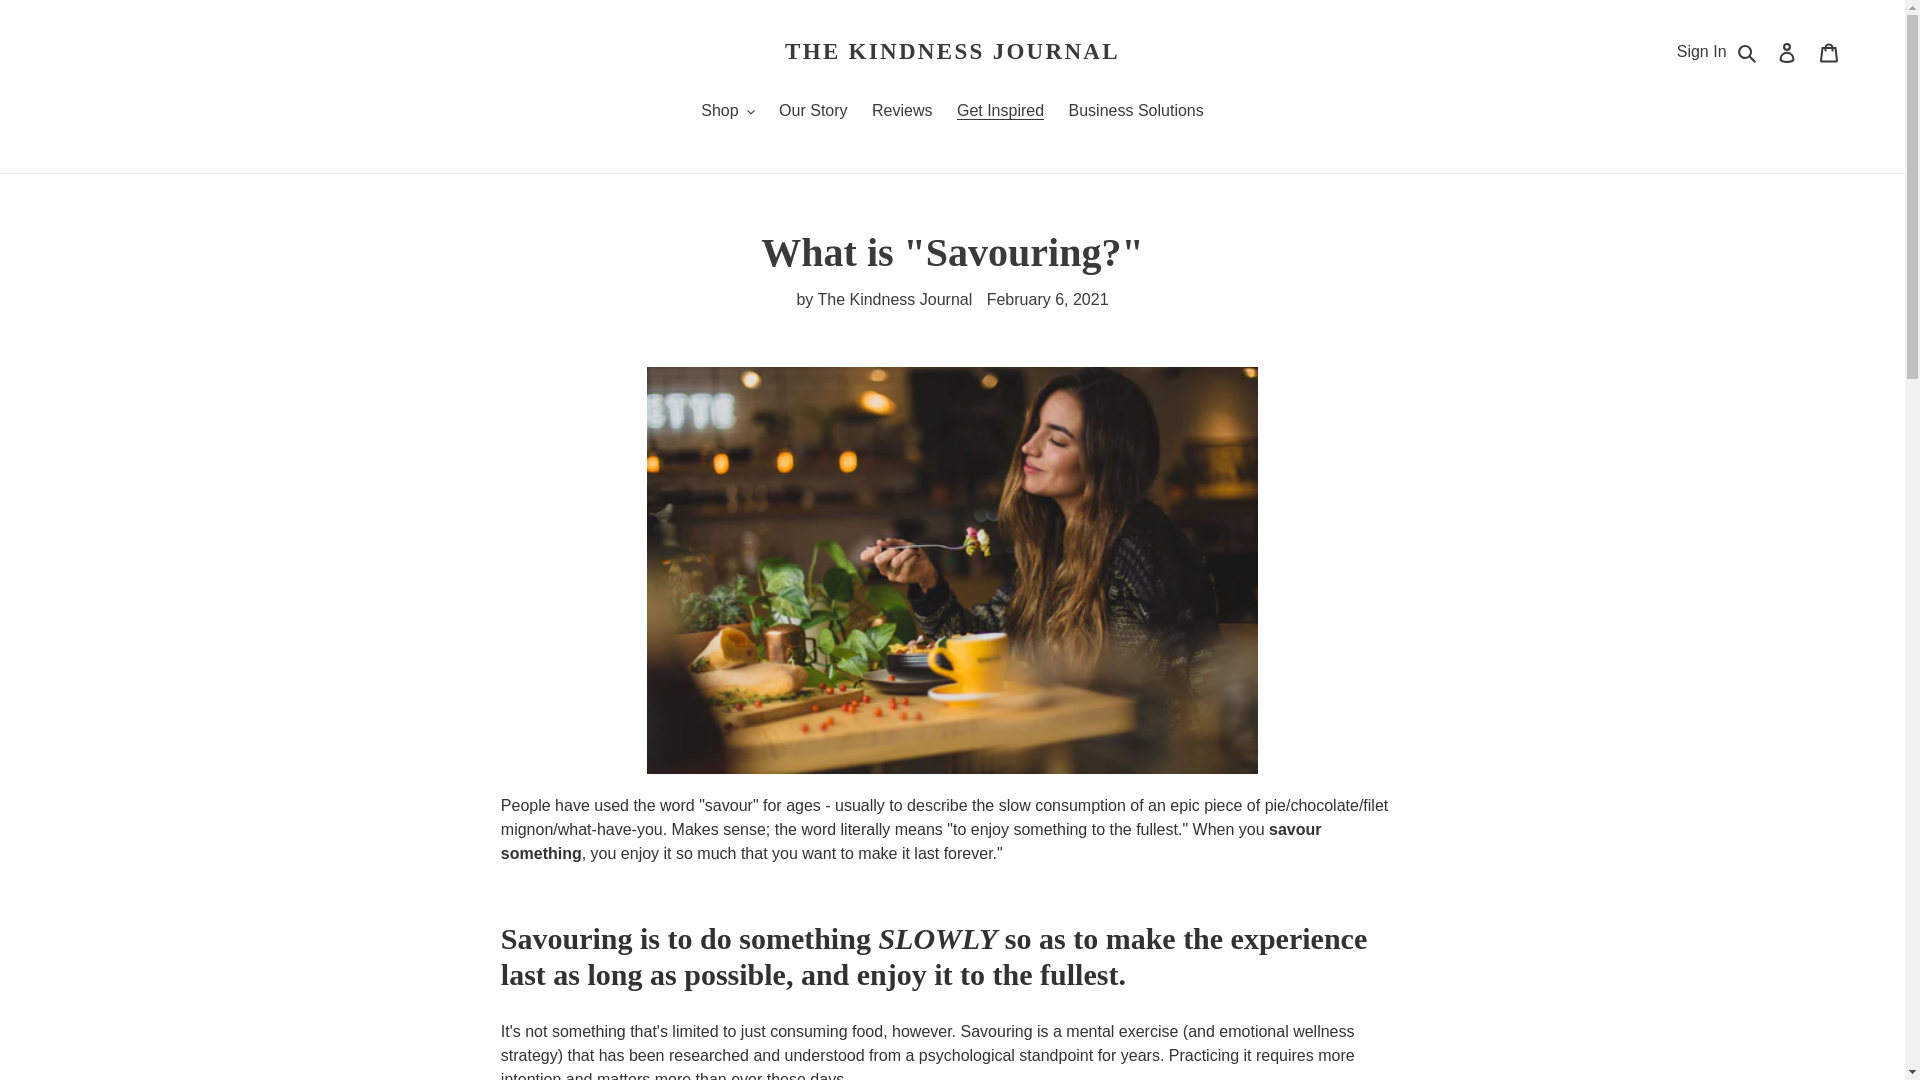 The width and height of the screenshot is (1920, 1080). Describe the element at coordinates (902, 112) in the screenshot. I see `Reviews` at that location.